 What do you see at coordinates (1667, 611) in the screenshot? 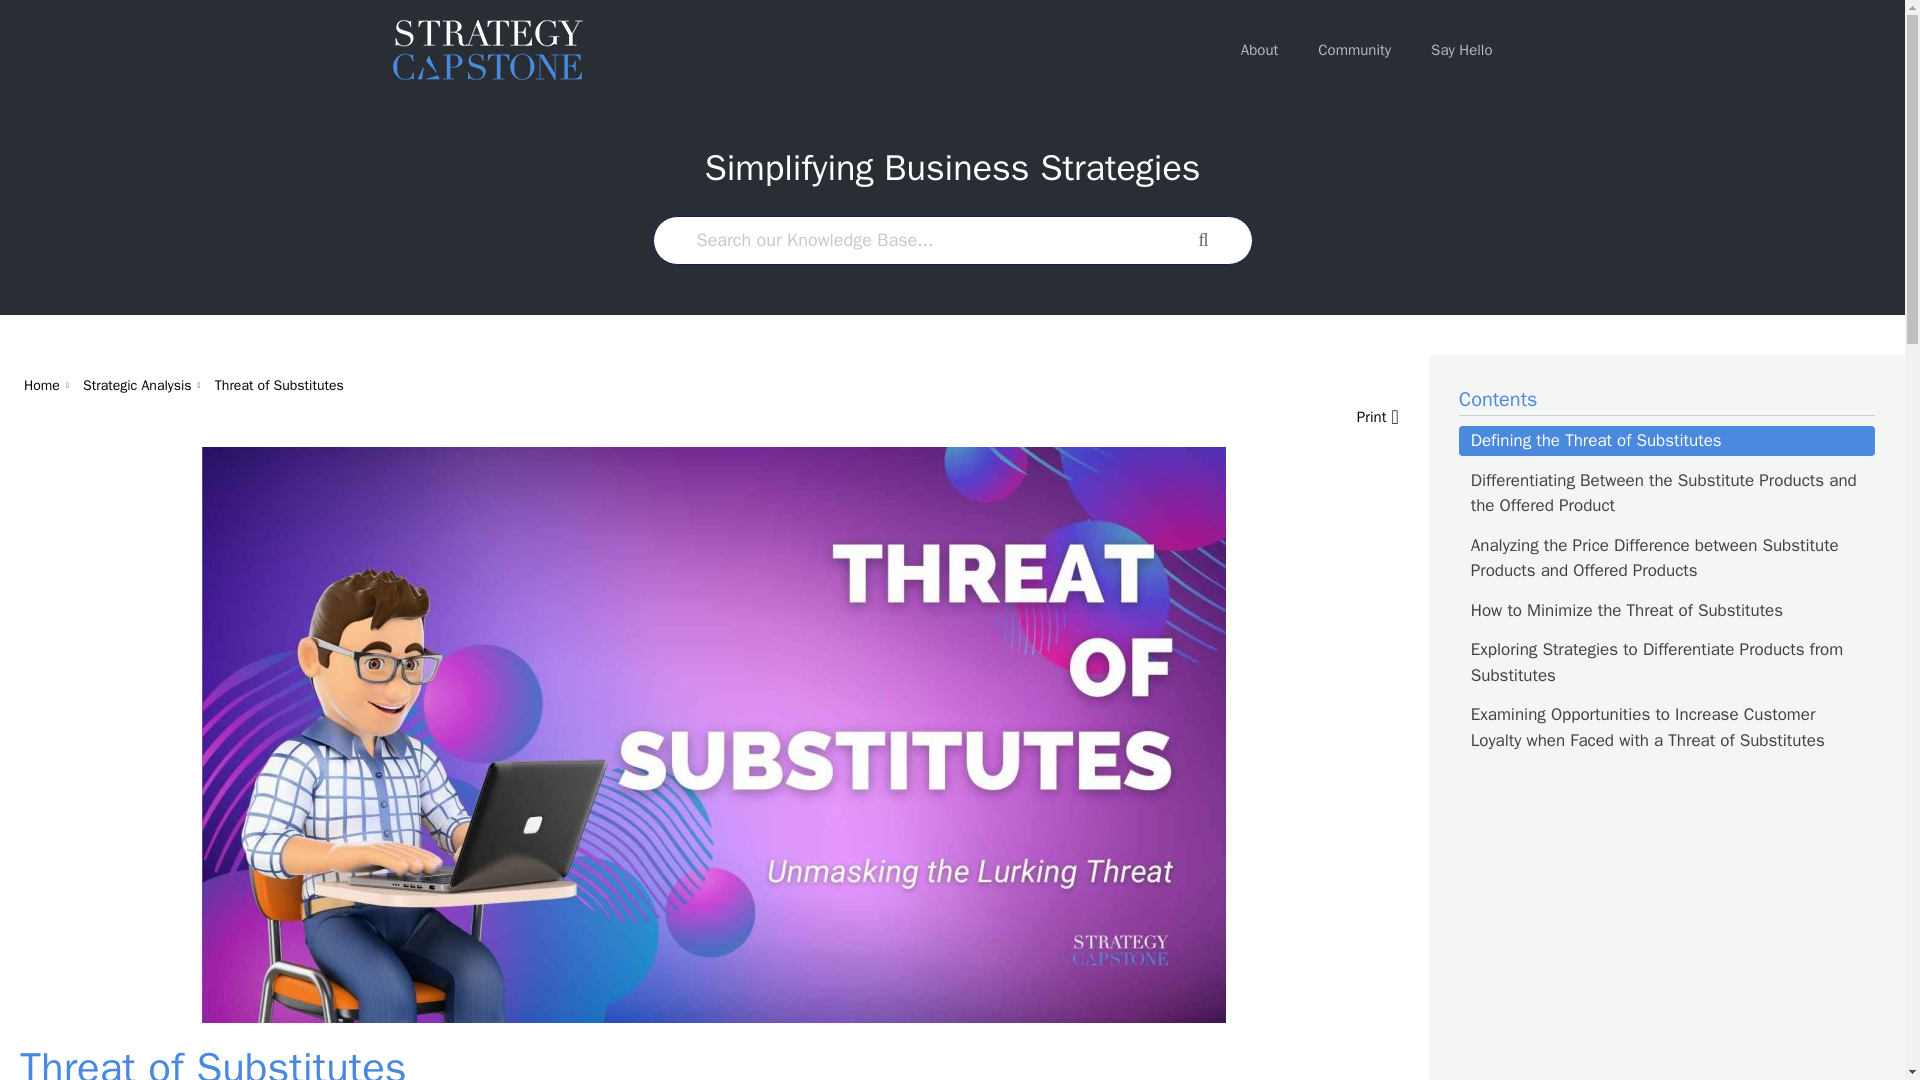
I see `How to Minimize the Threat of Substitutes` at bounding box center [1667, 611].